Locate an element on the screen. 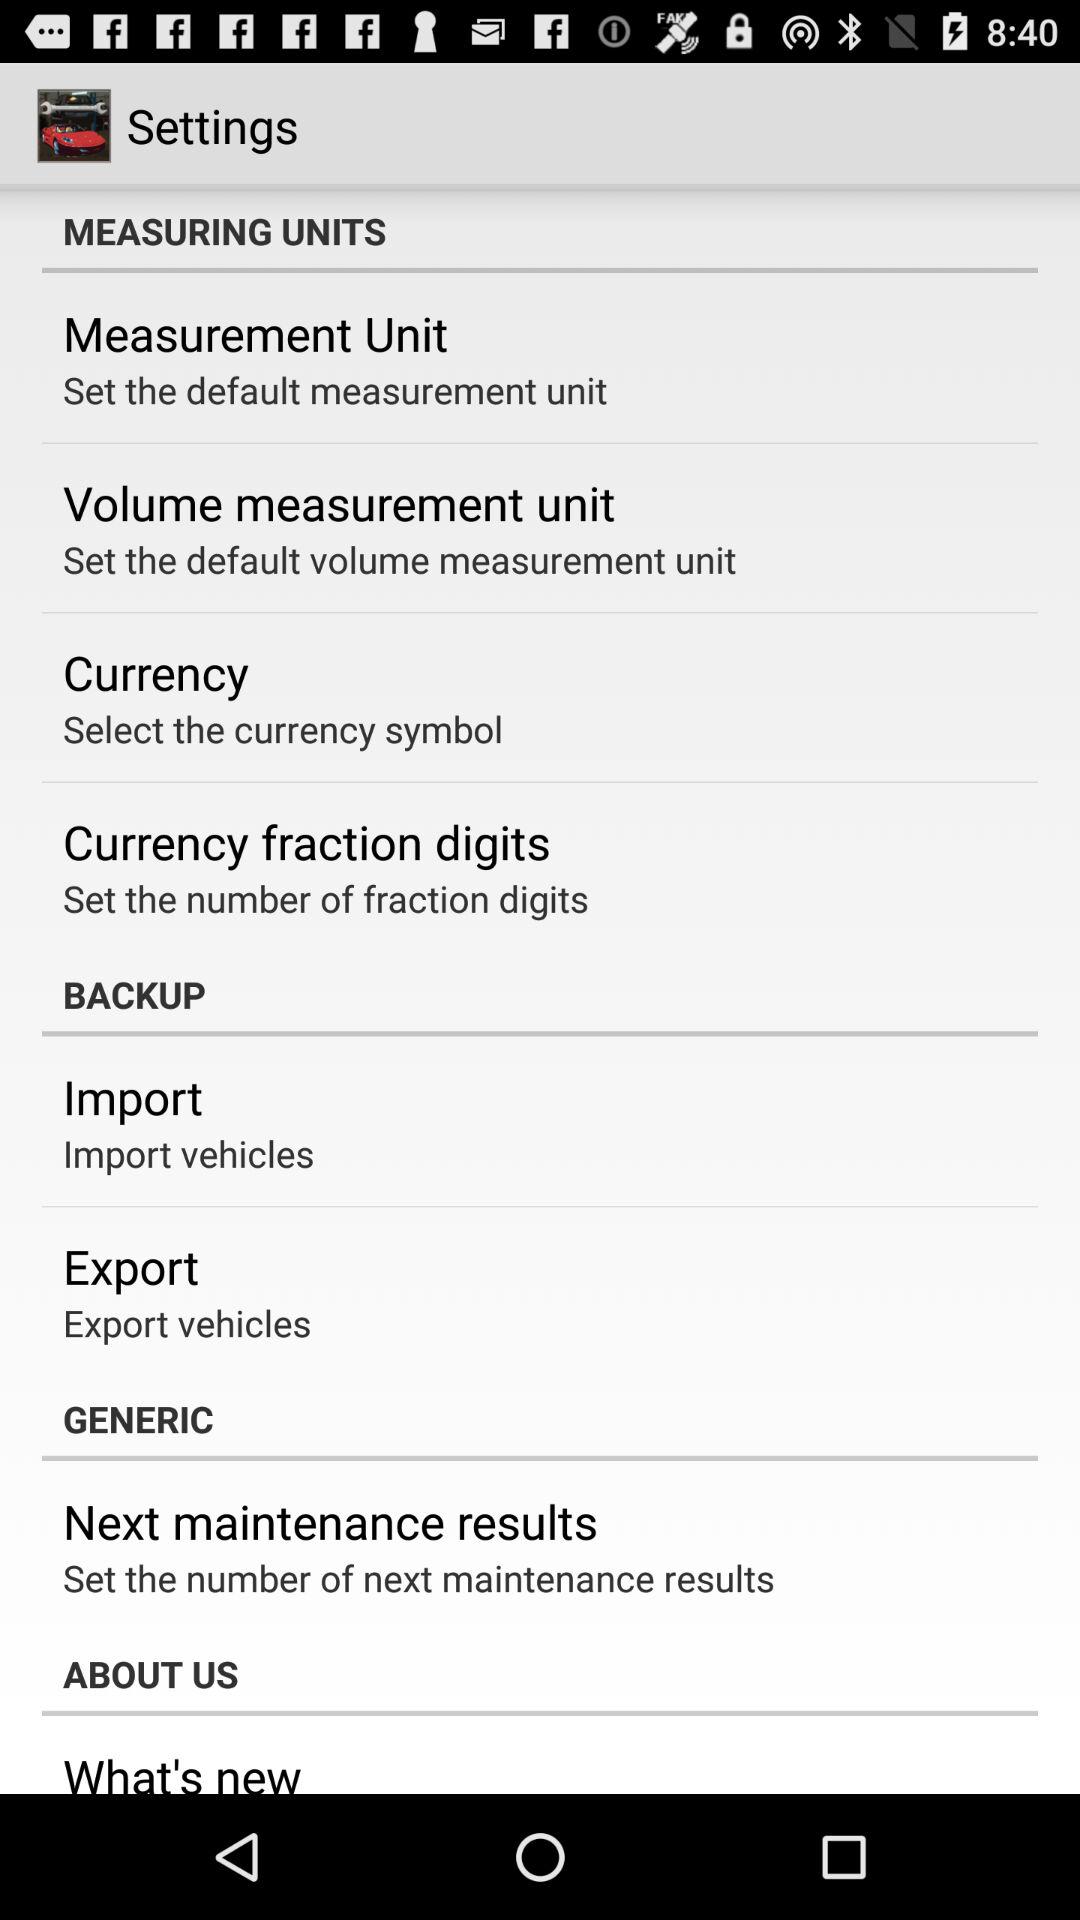  turn off backup is located at coordinates (540, 994).